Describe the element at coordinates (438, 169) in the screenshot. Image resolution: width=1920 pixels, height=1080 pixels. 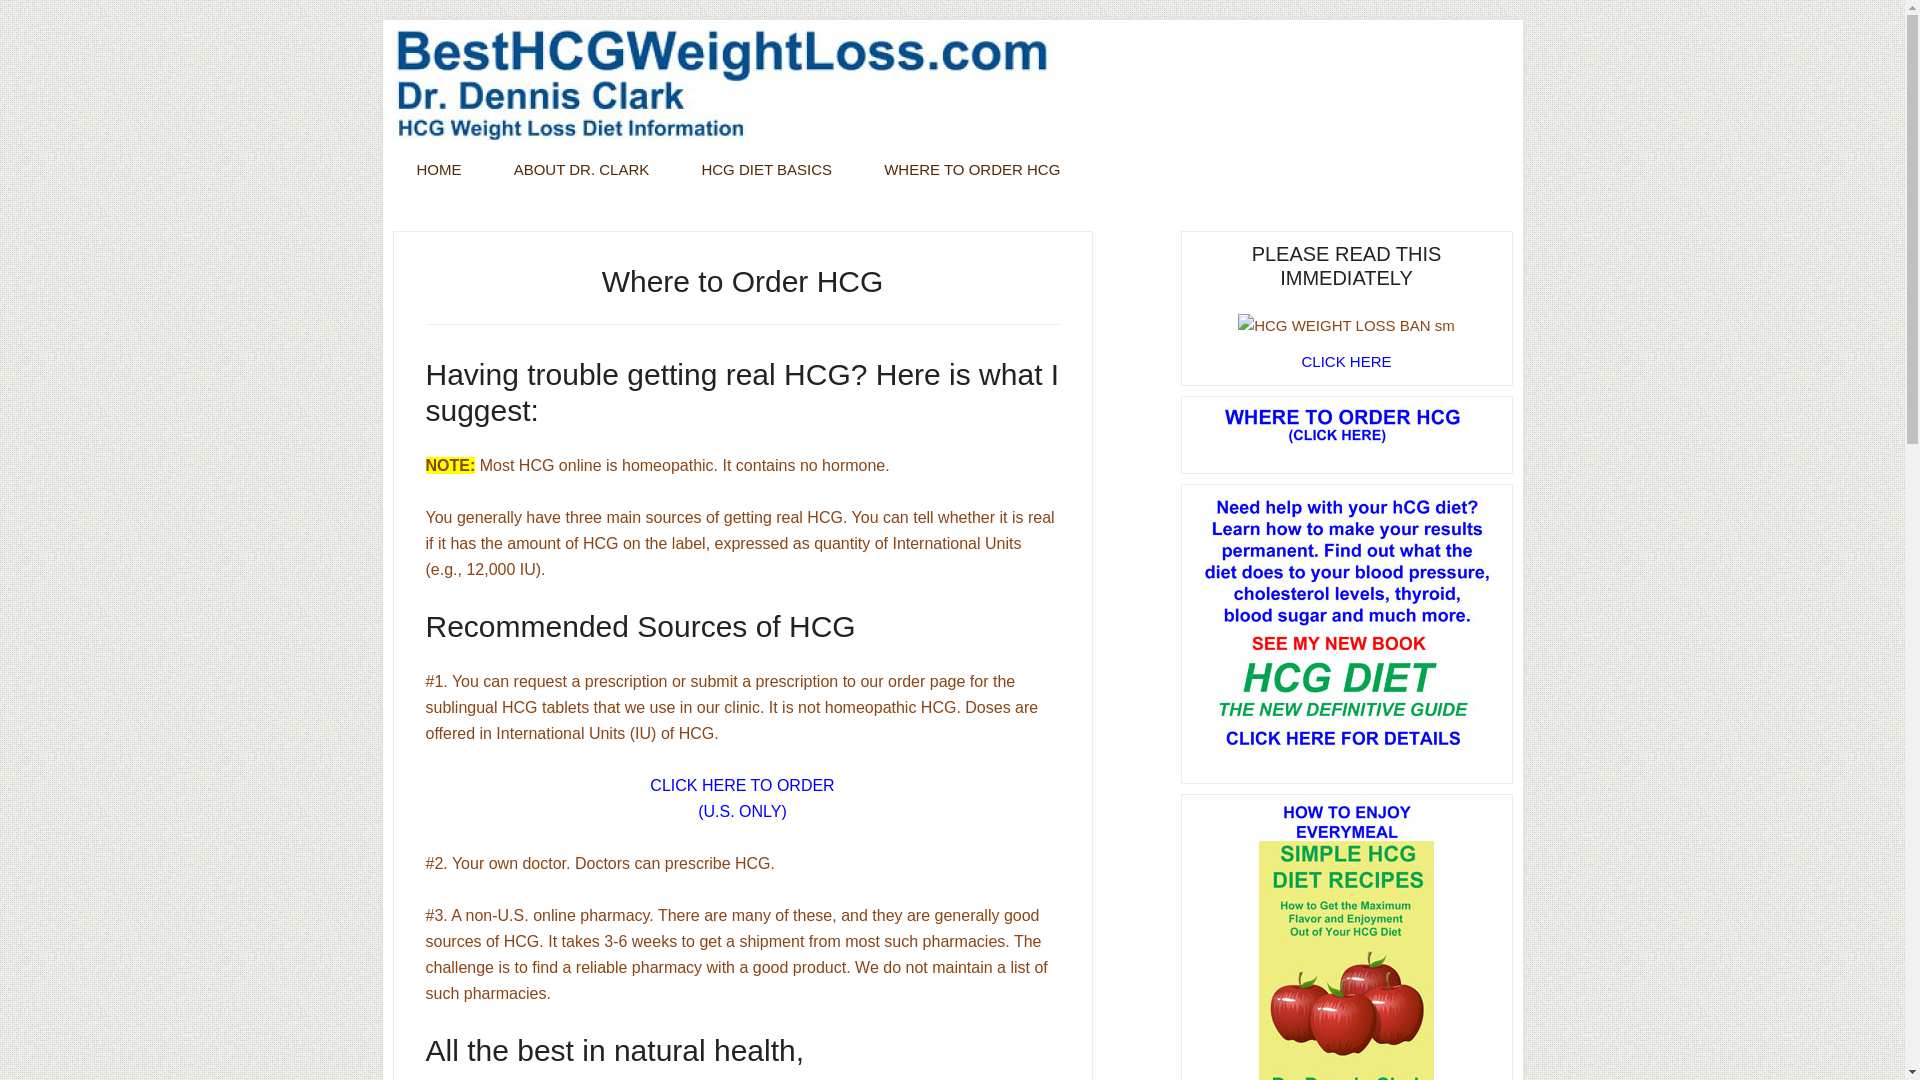
I see `HOME` at that location.